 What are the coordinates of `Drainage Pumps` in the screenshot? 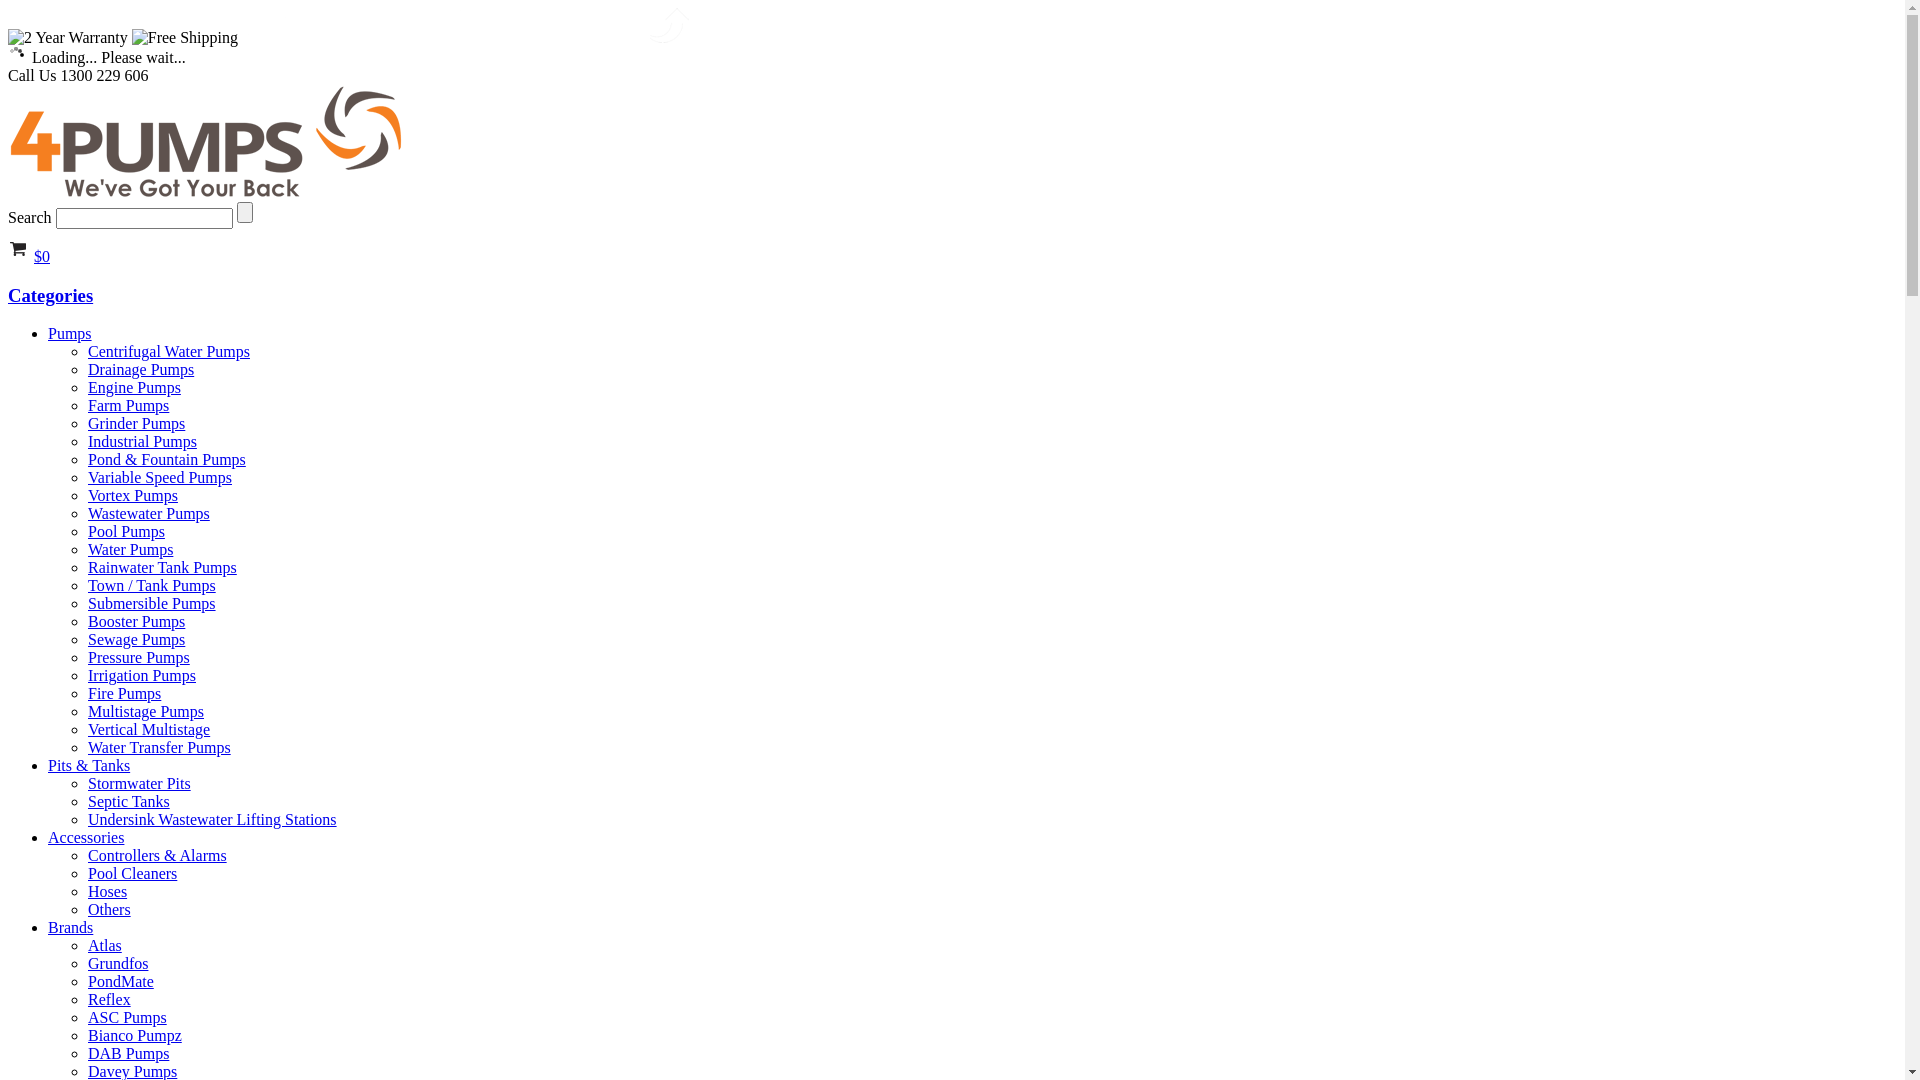 It's located at (141, 370).